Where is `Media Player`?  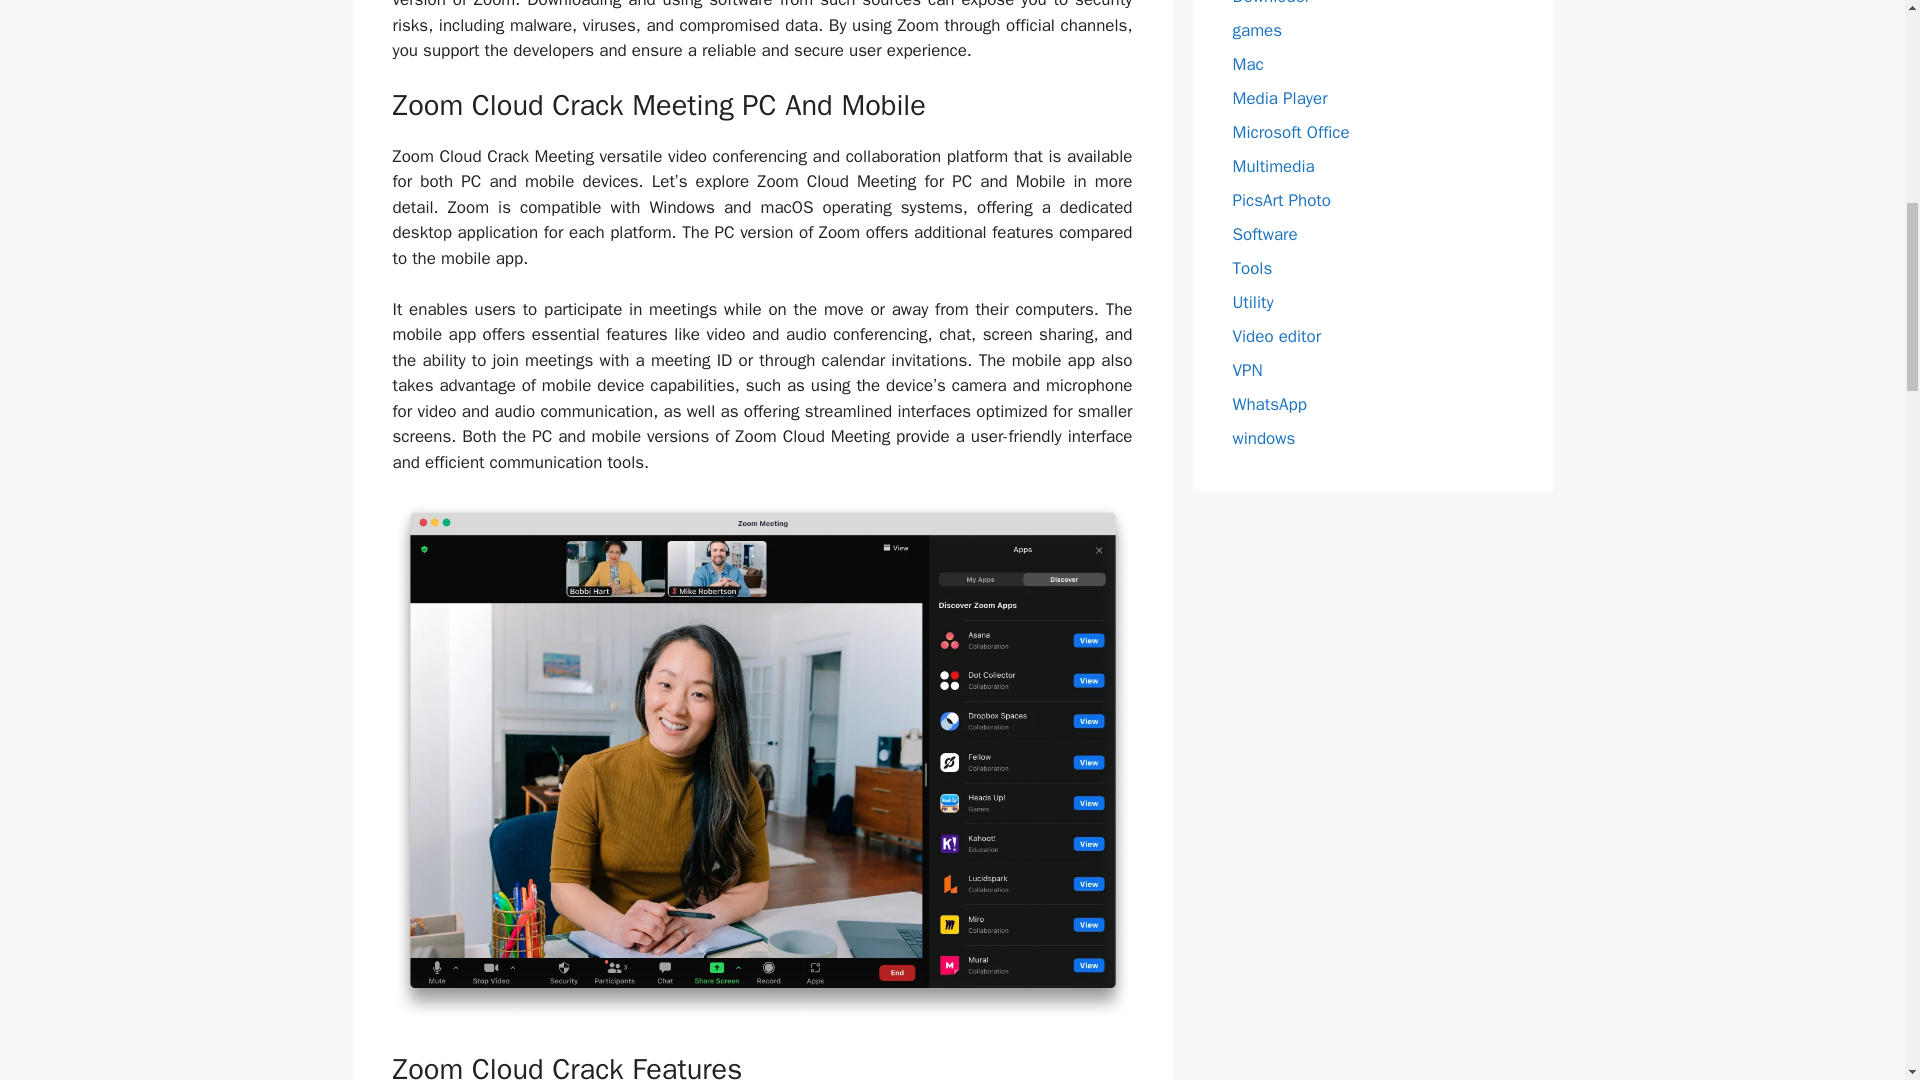 Media Player is located at coordinates (1279, 98).